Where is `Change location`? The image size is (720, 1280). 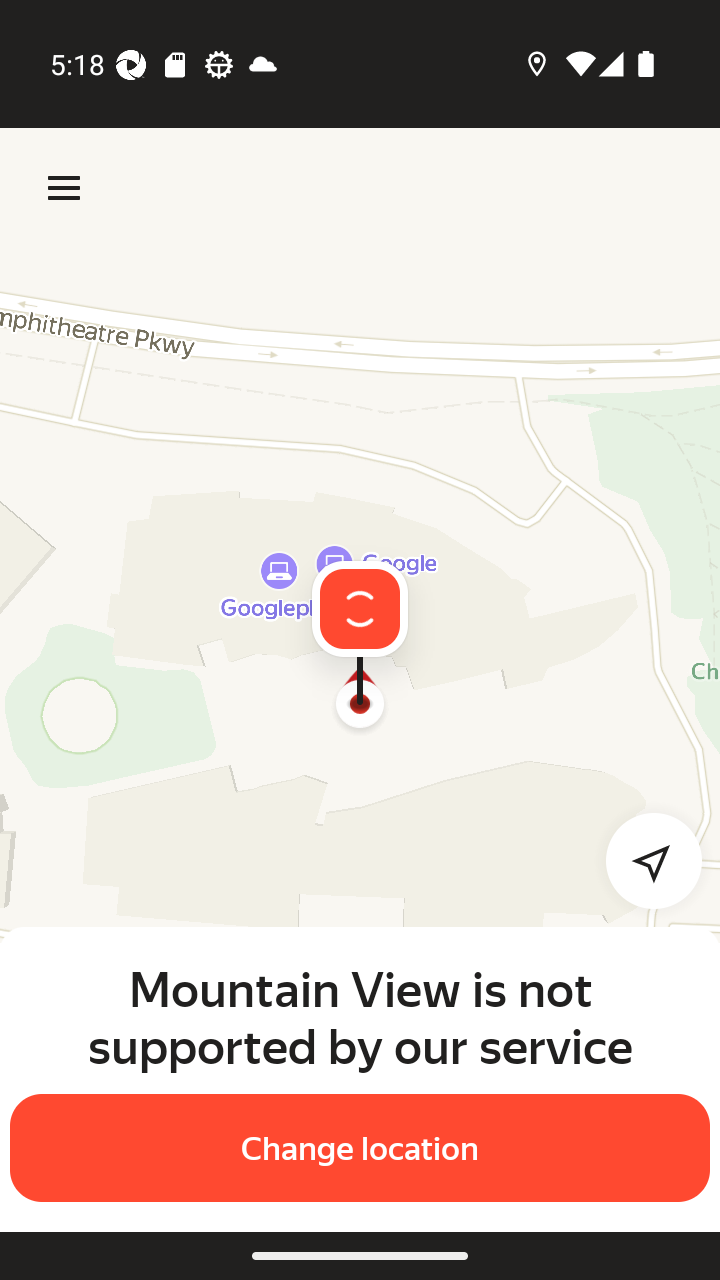
Change location is located at coordinates (360, 1148).